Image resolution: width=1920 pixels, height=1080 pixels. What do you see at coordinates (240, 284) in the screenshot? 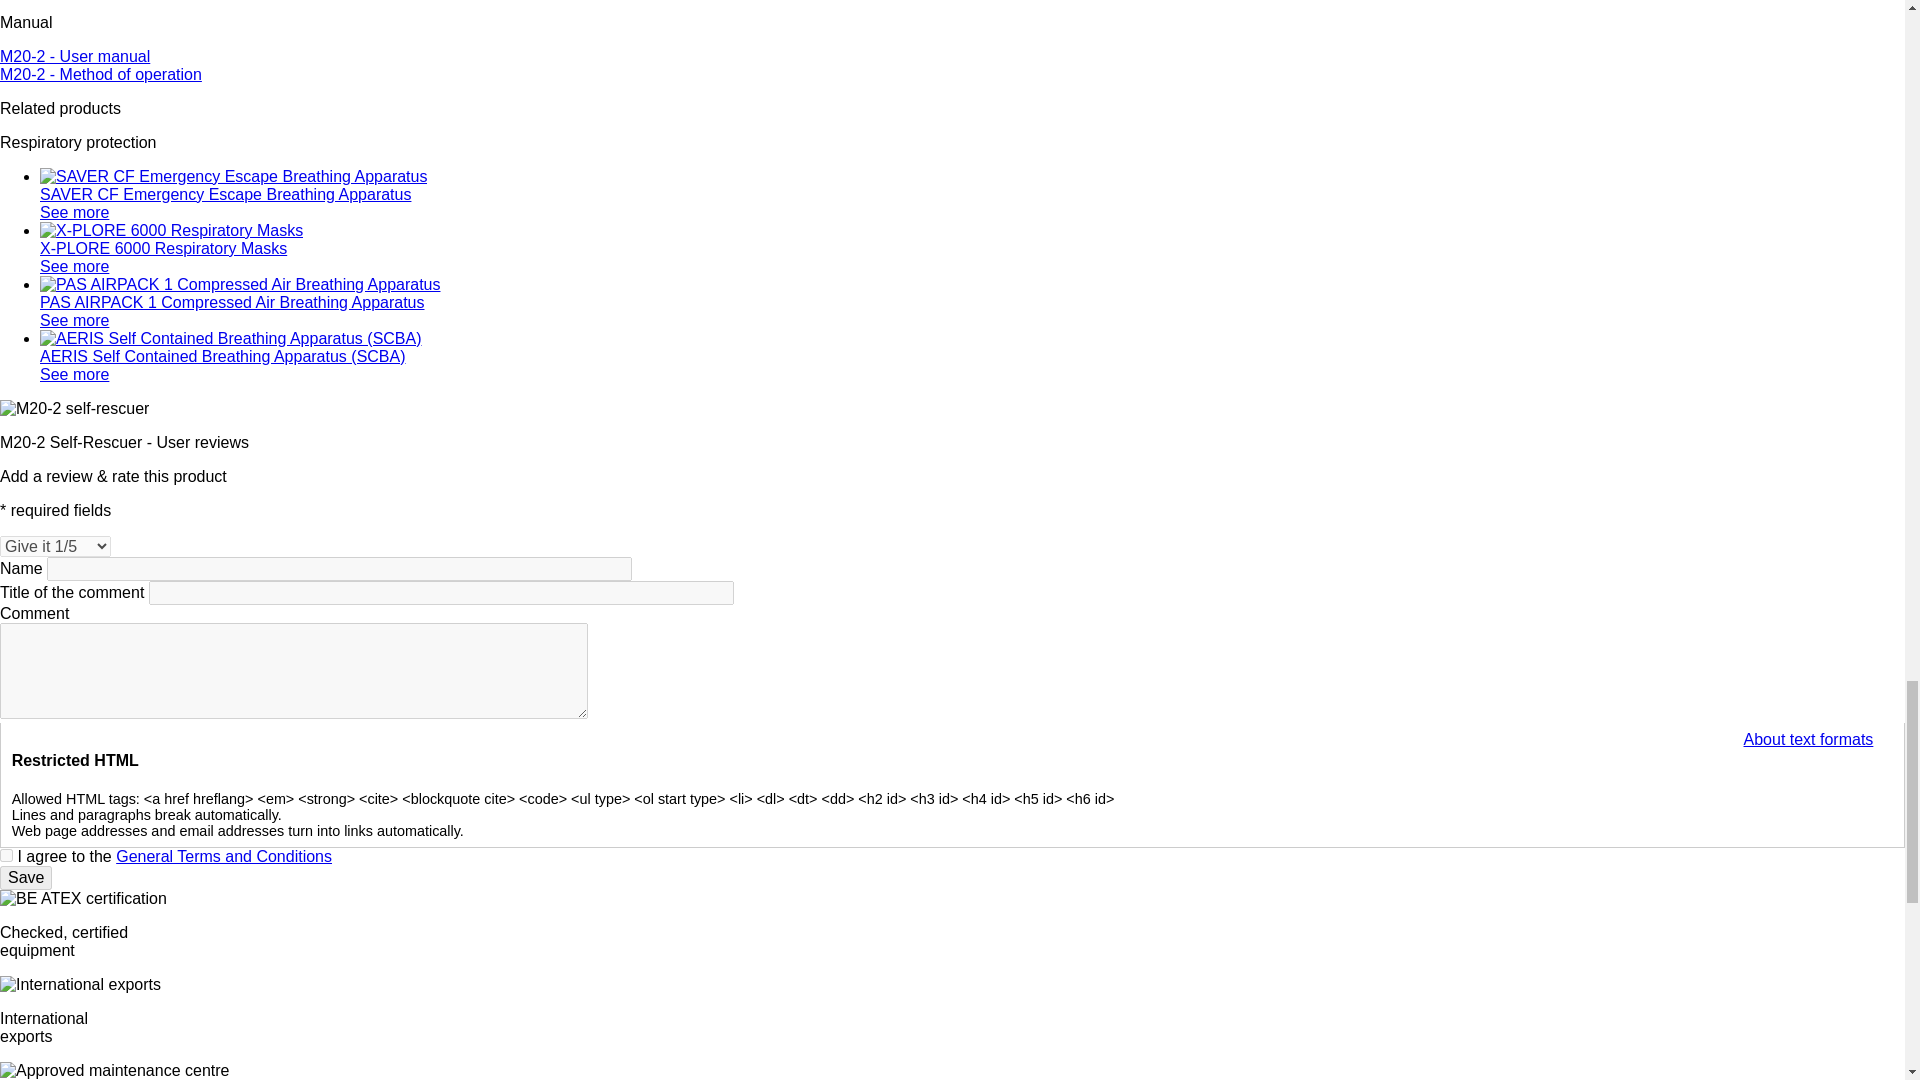
I see `PAS AIRPACK 1 Compressed Air Breathing Apparatus` at bounding box center [240, 284].